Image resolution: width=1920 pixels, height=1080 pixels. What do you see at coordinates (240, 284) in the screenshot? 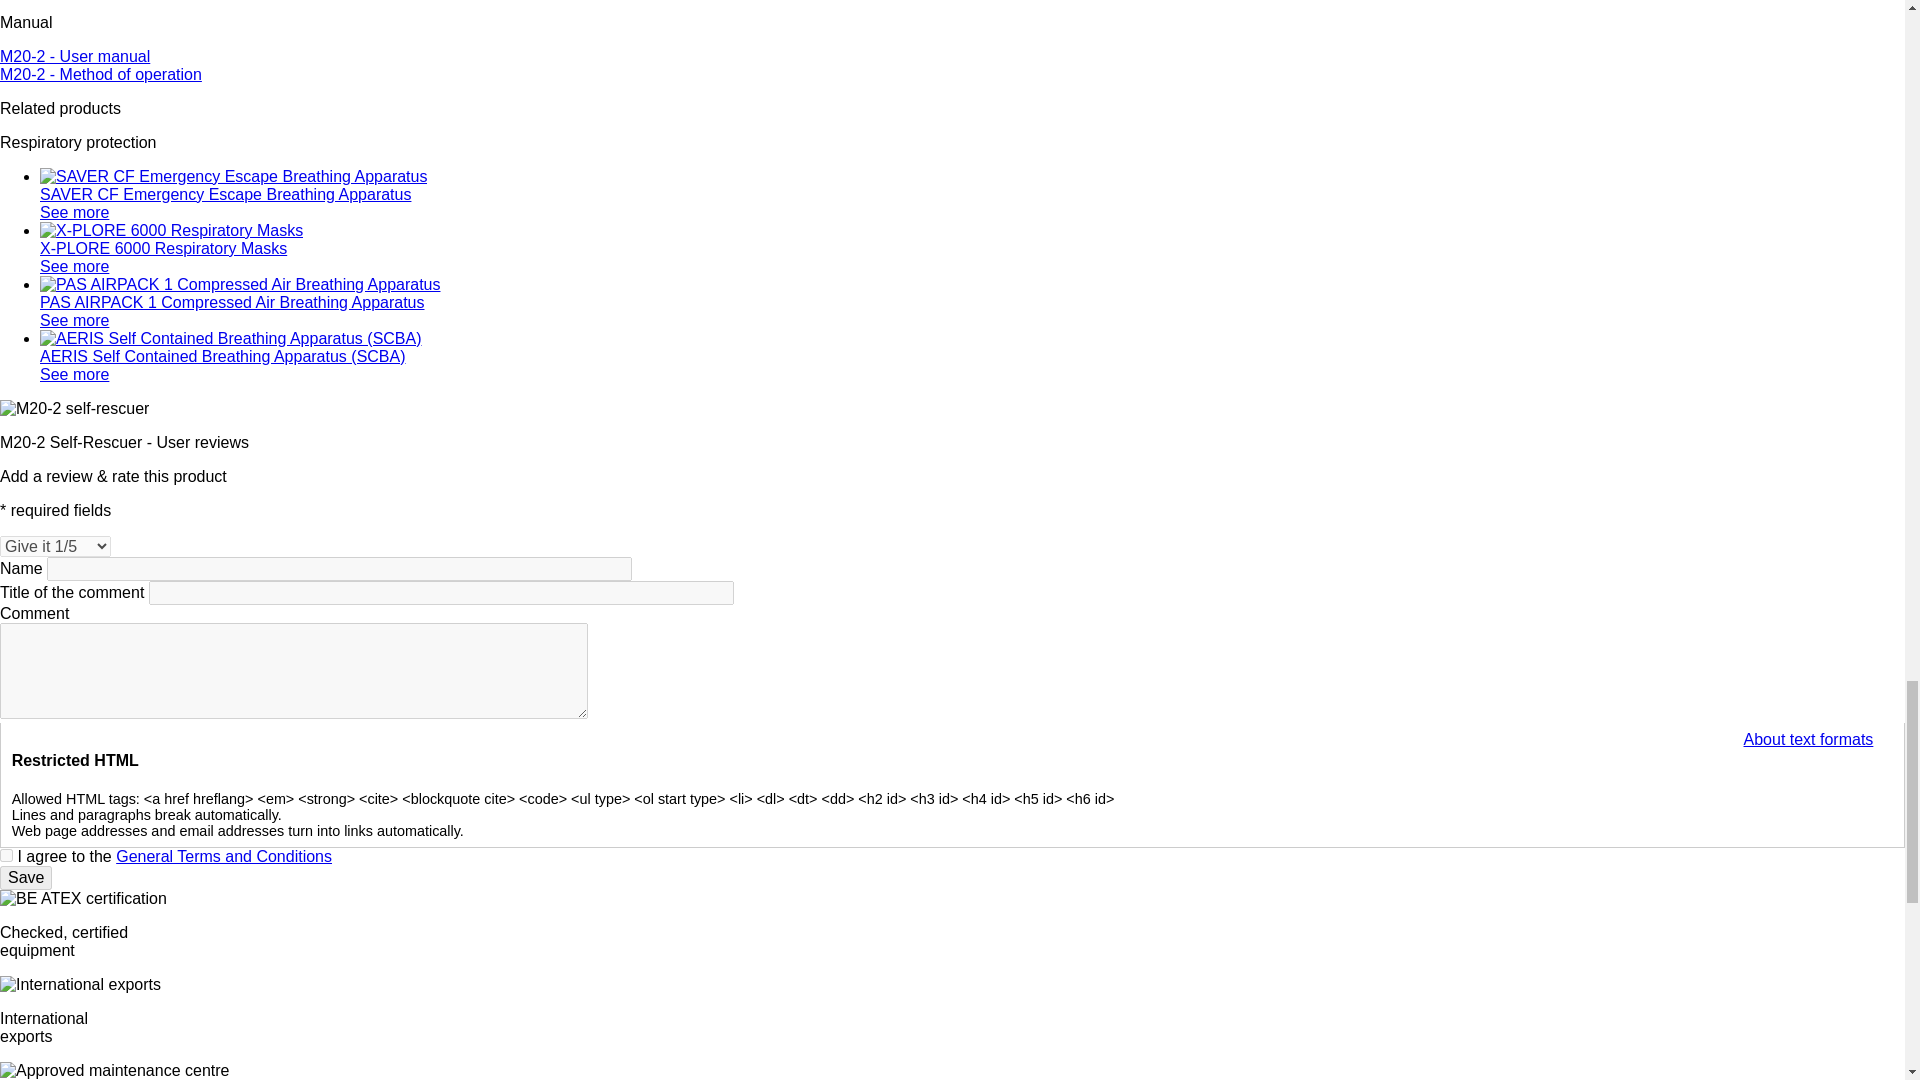
I see `PAS AIRPACK 1 Compressed Air Breathing Apparatus` at bounding box center [240, 284].